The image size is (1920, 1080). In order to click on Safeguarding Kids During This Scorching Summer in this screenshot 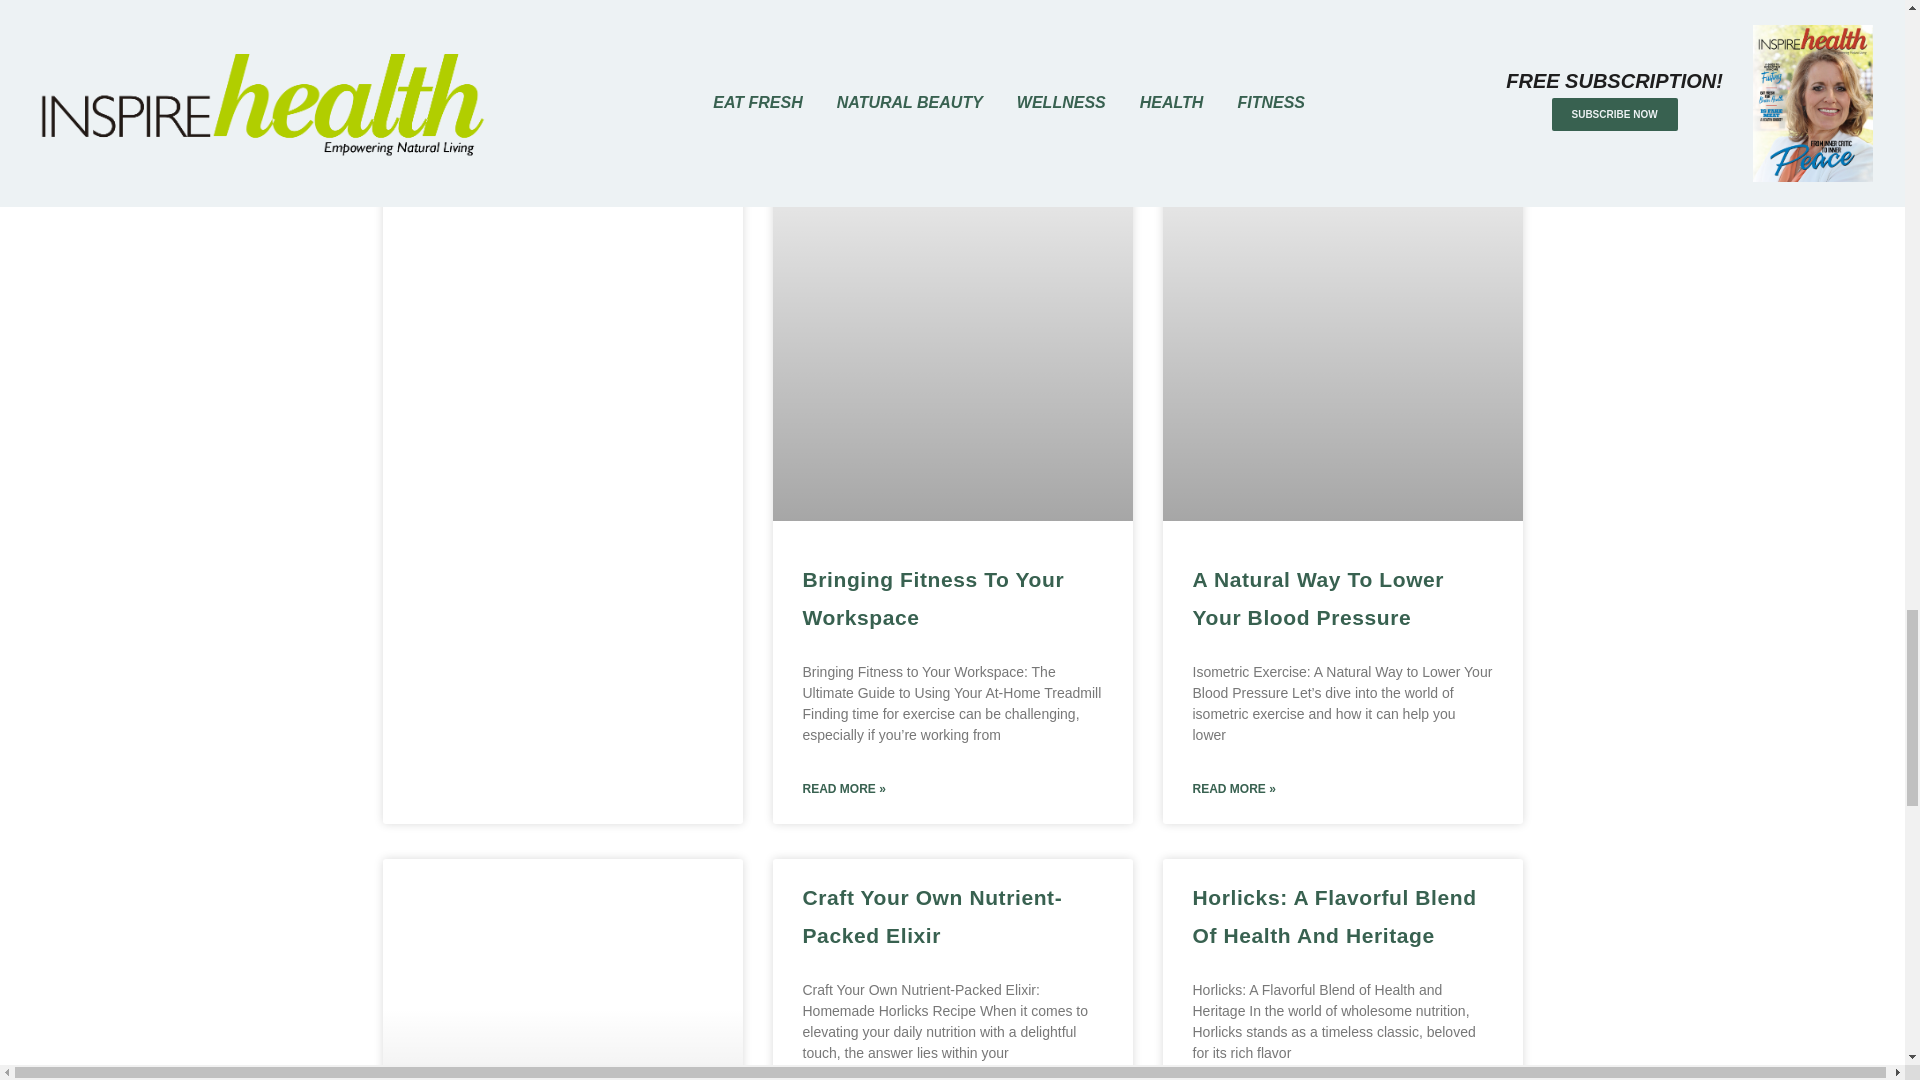, I will do `click(548, 5)`.